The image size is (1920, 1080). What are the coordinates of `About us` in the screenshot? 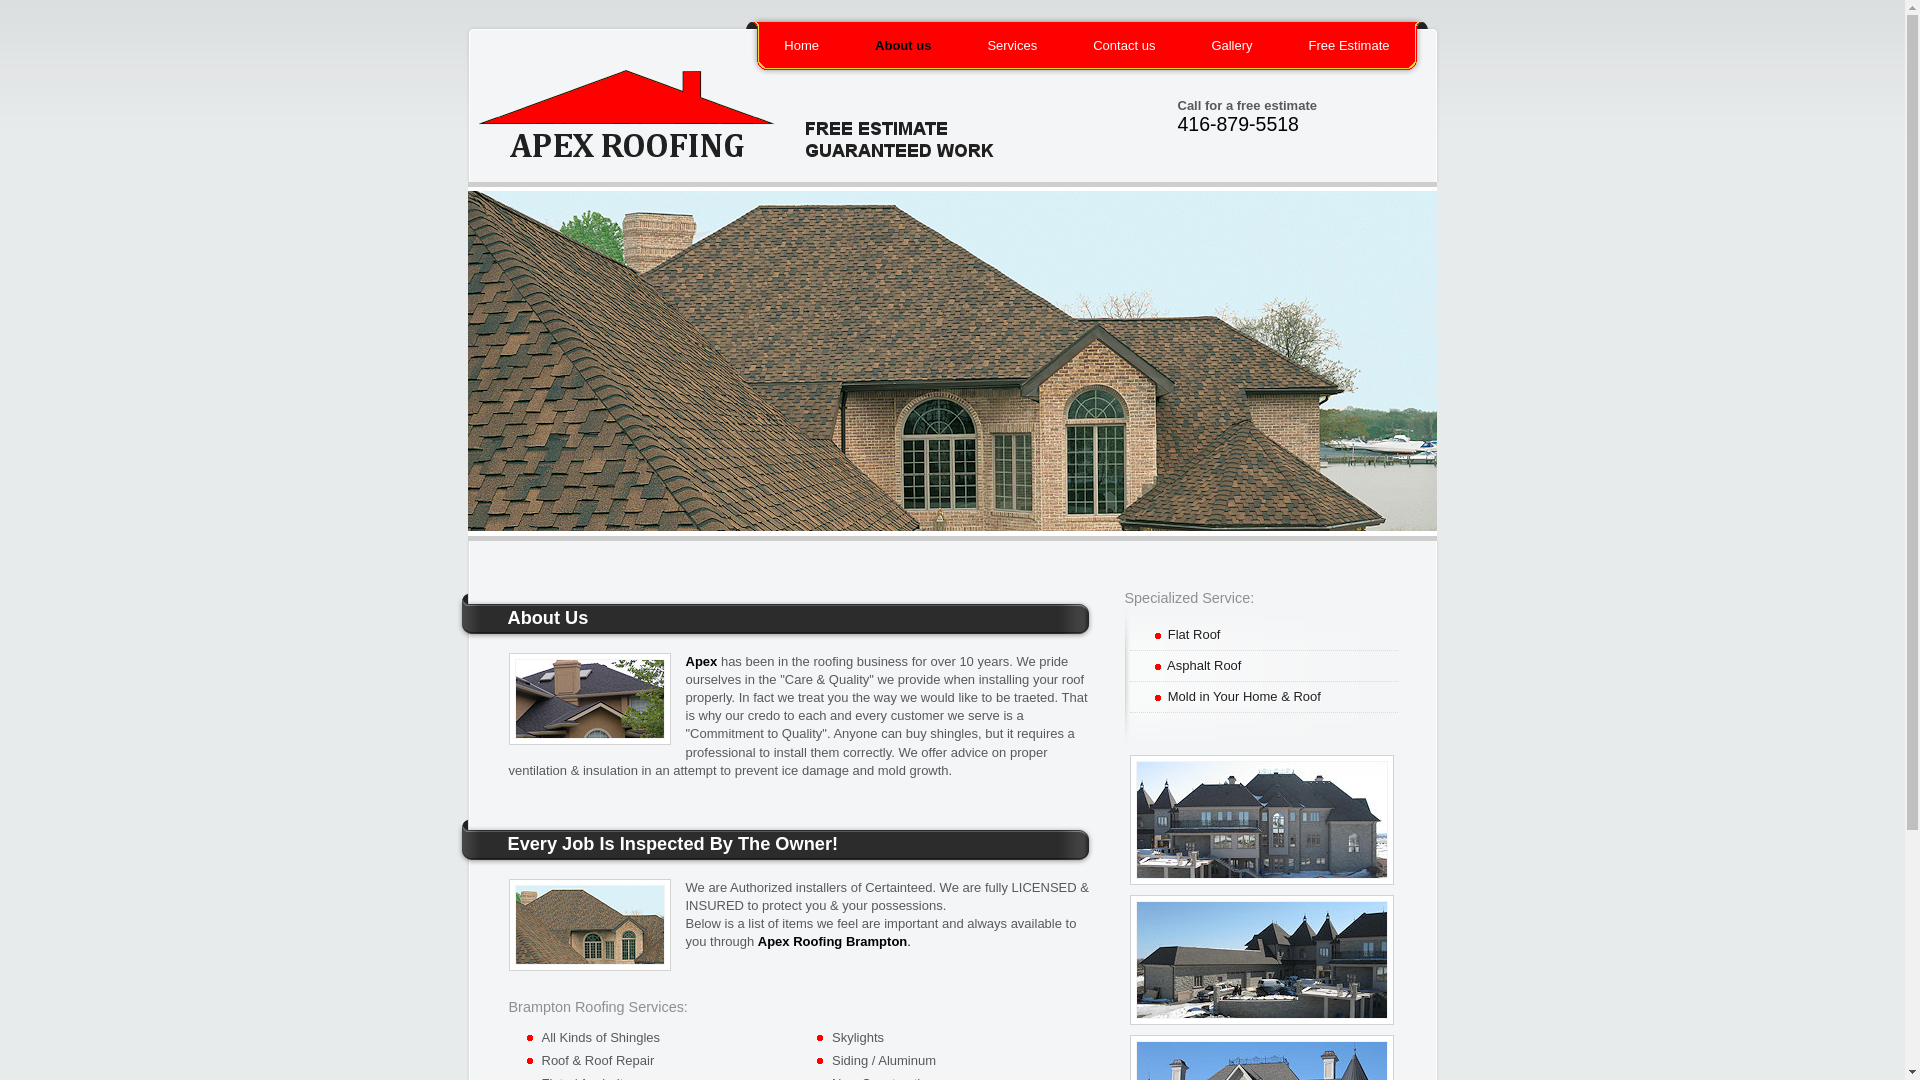 It's located at (903, 46).